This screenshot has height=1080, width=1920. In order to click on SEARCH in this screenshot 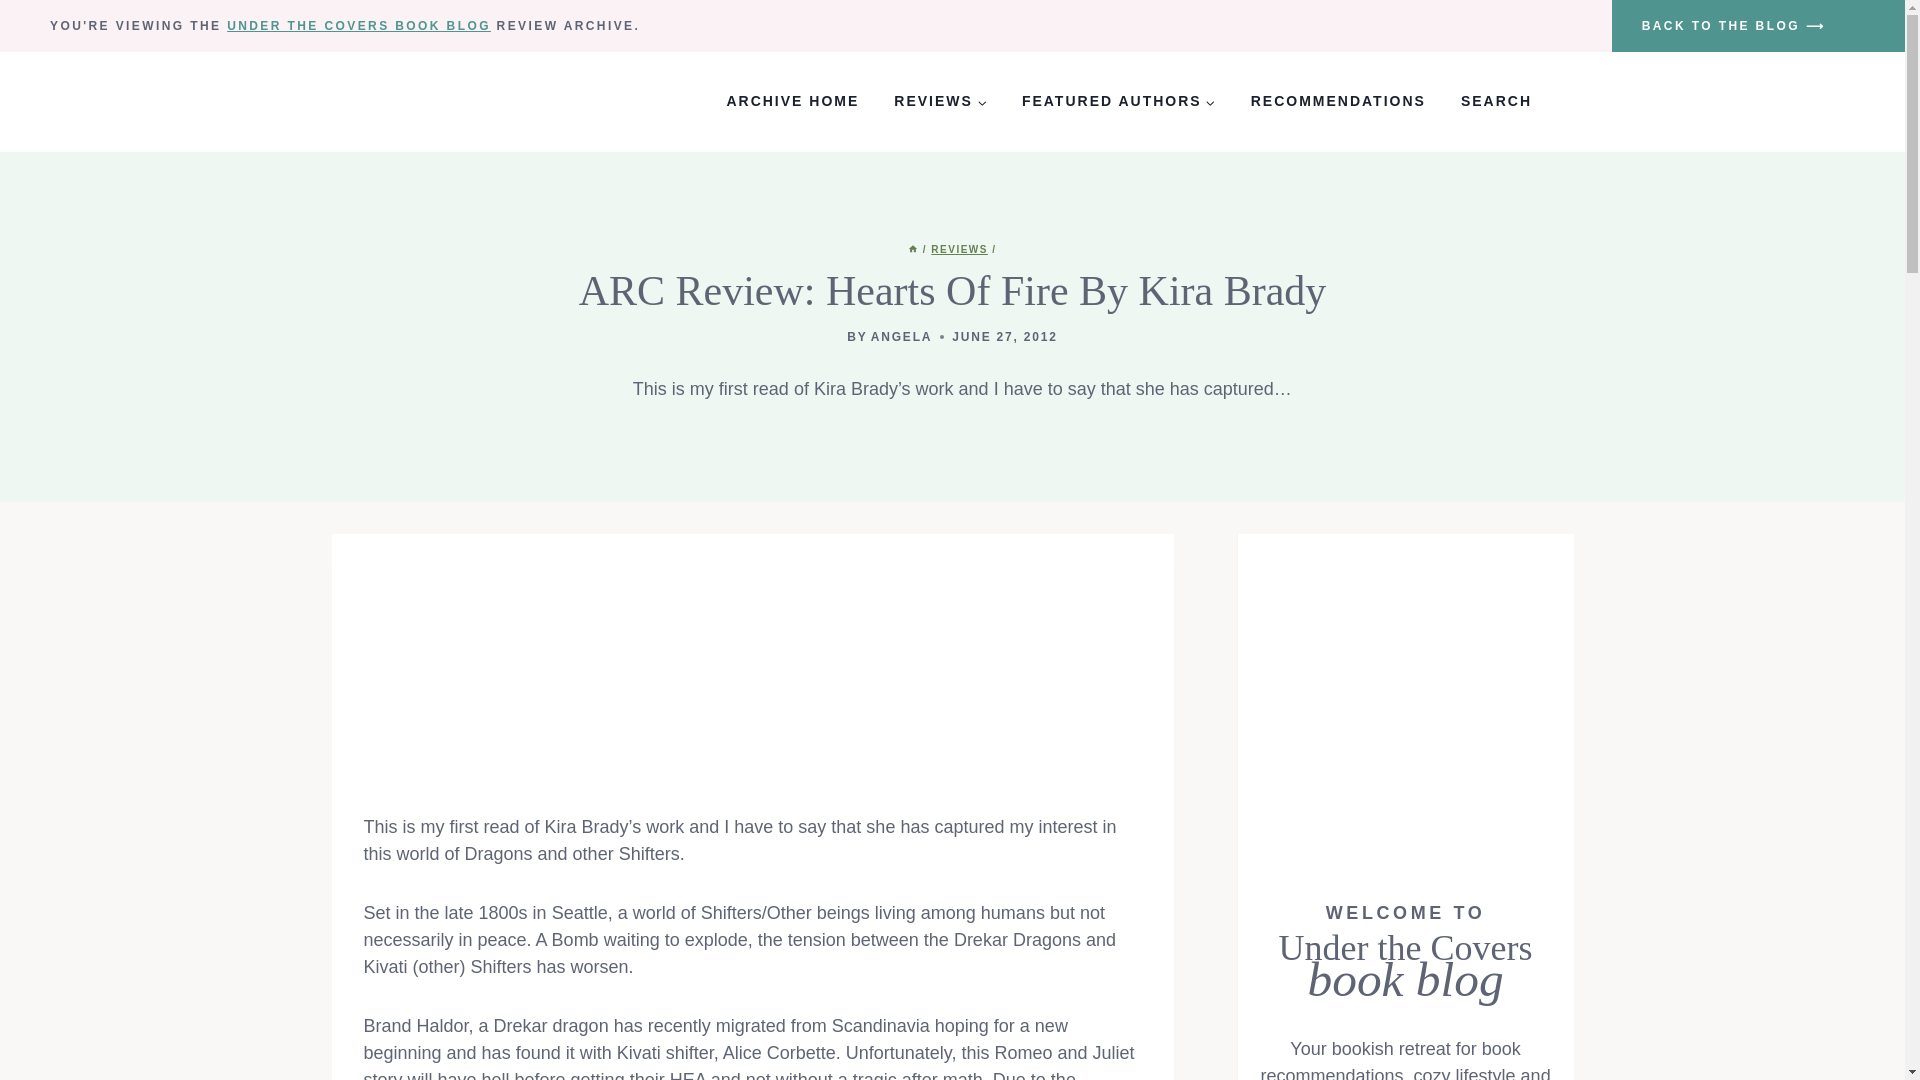, I will do `click(1496, 102)`.